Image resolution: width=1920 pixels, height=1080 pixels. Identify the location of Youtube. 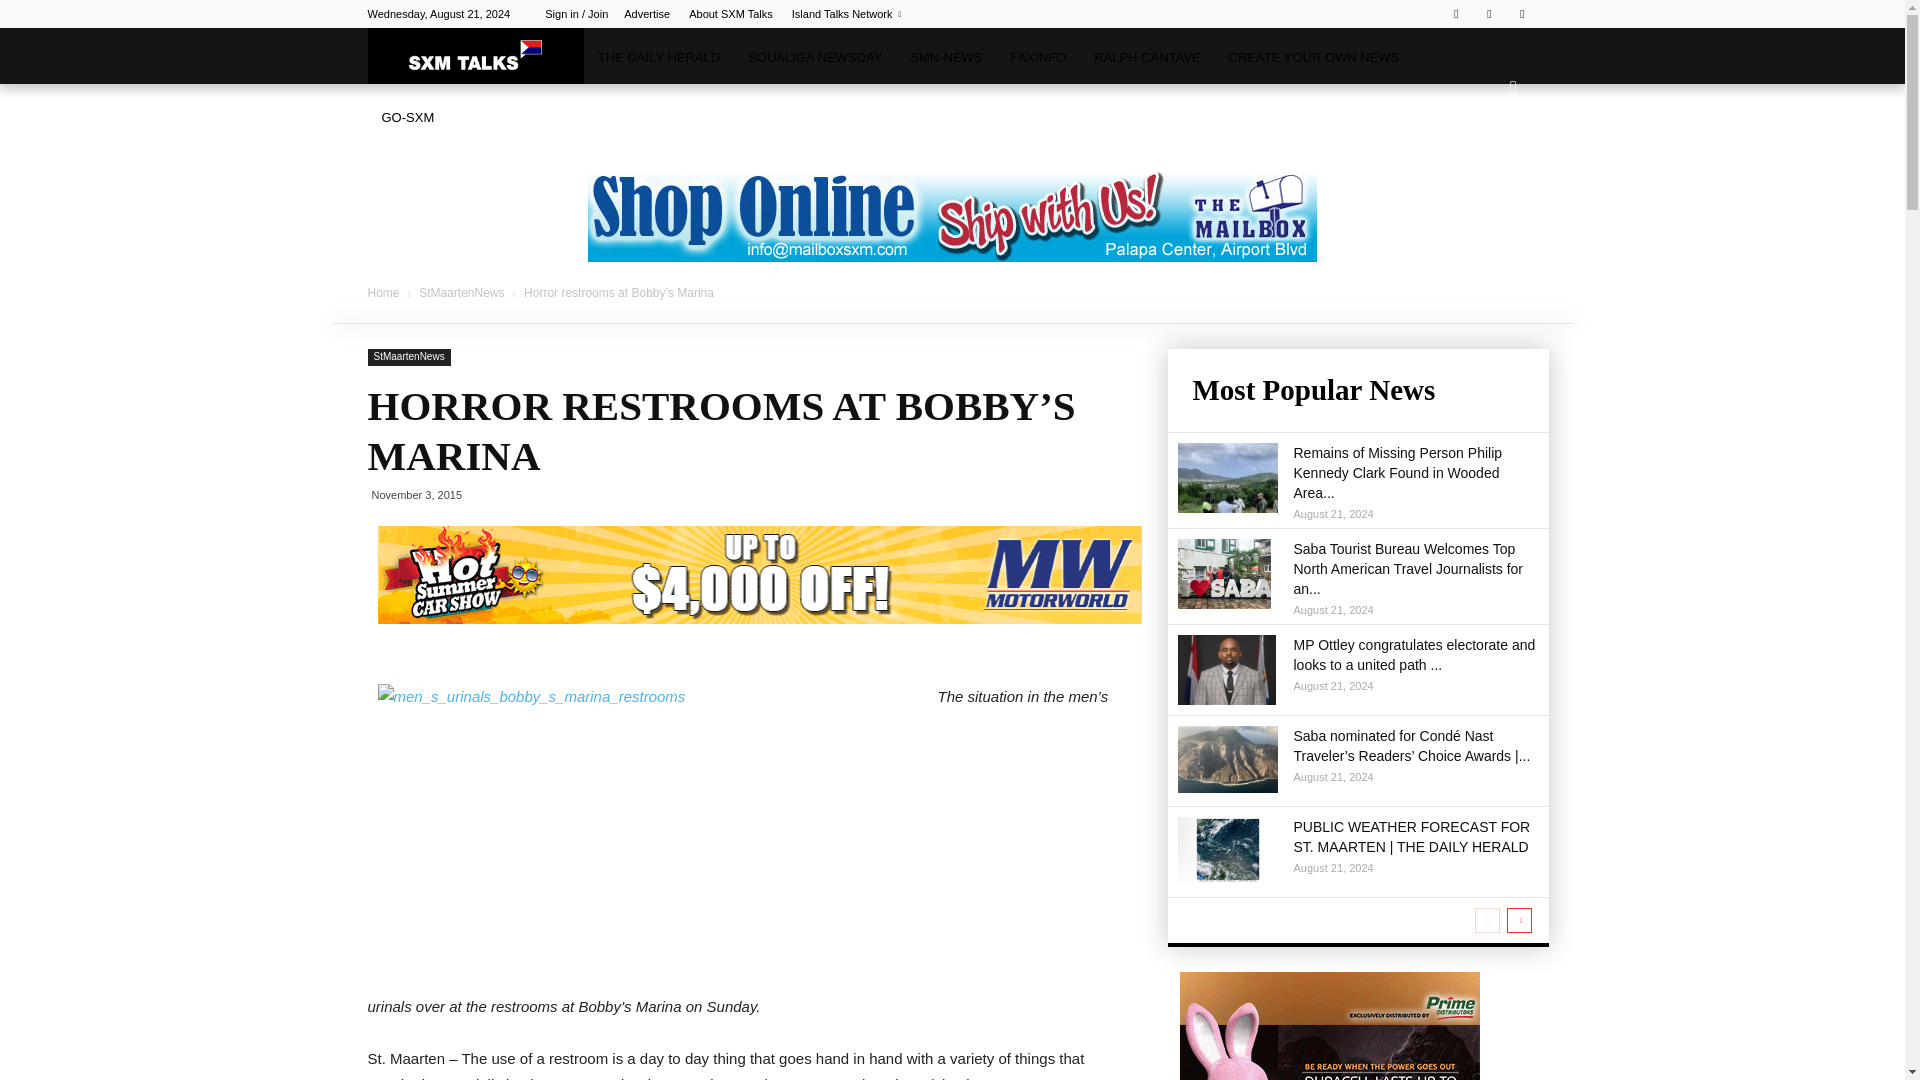
(1522, 14).